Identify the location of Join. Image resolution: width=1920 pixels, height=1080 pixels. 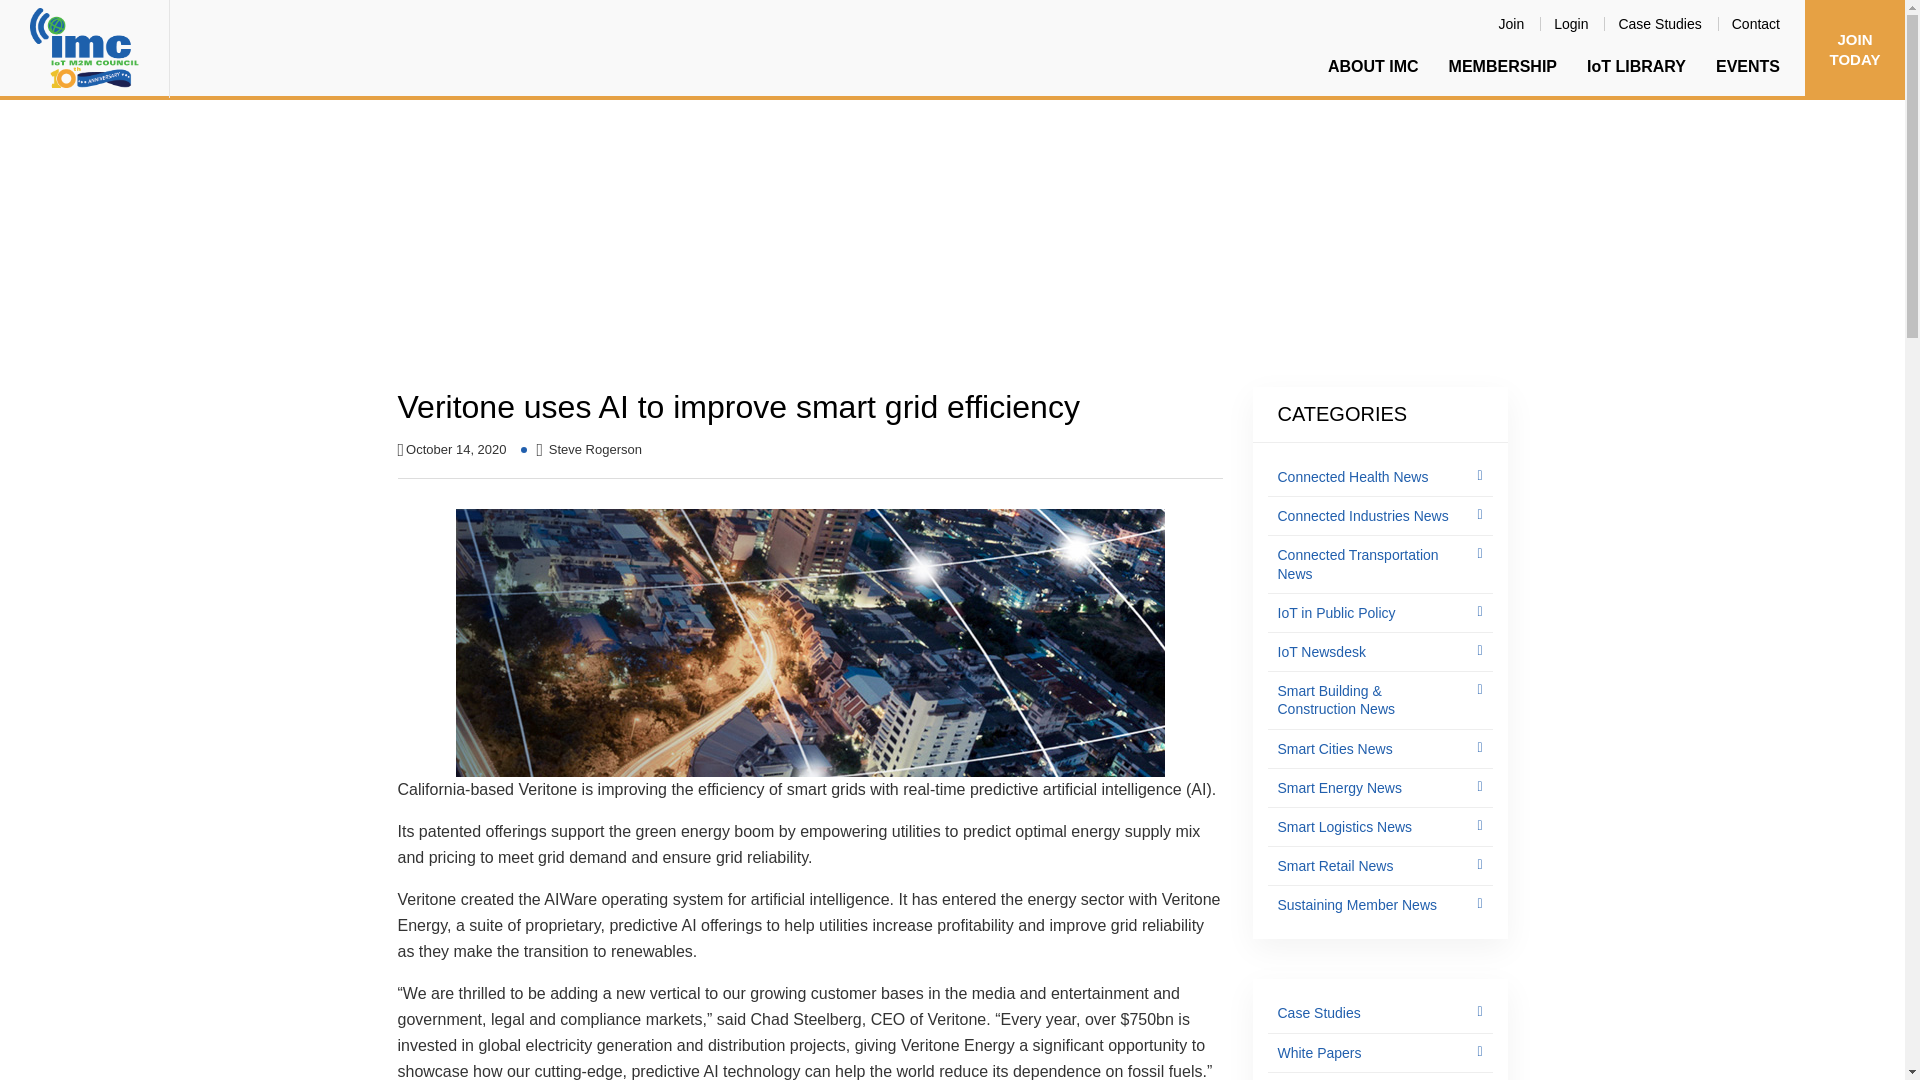
(1512, 23).